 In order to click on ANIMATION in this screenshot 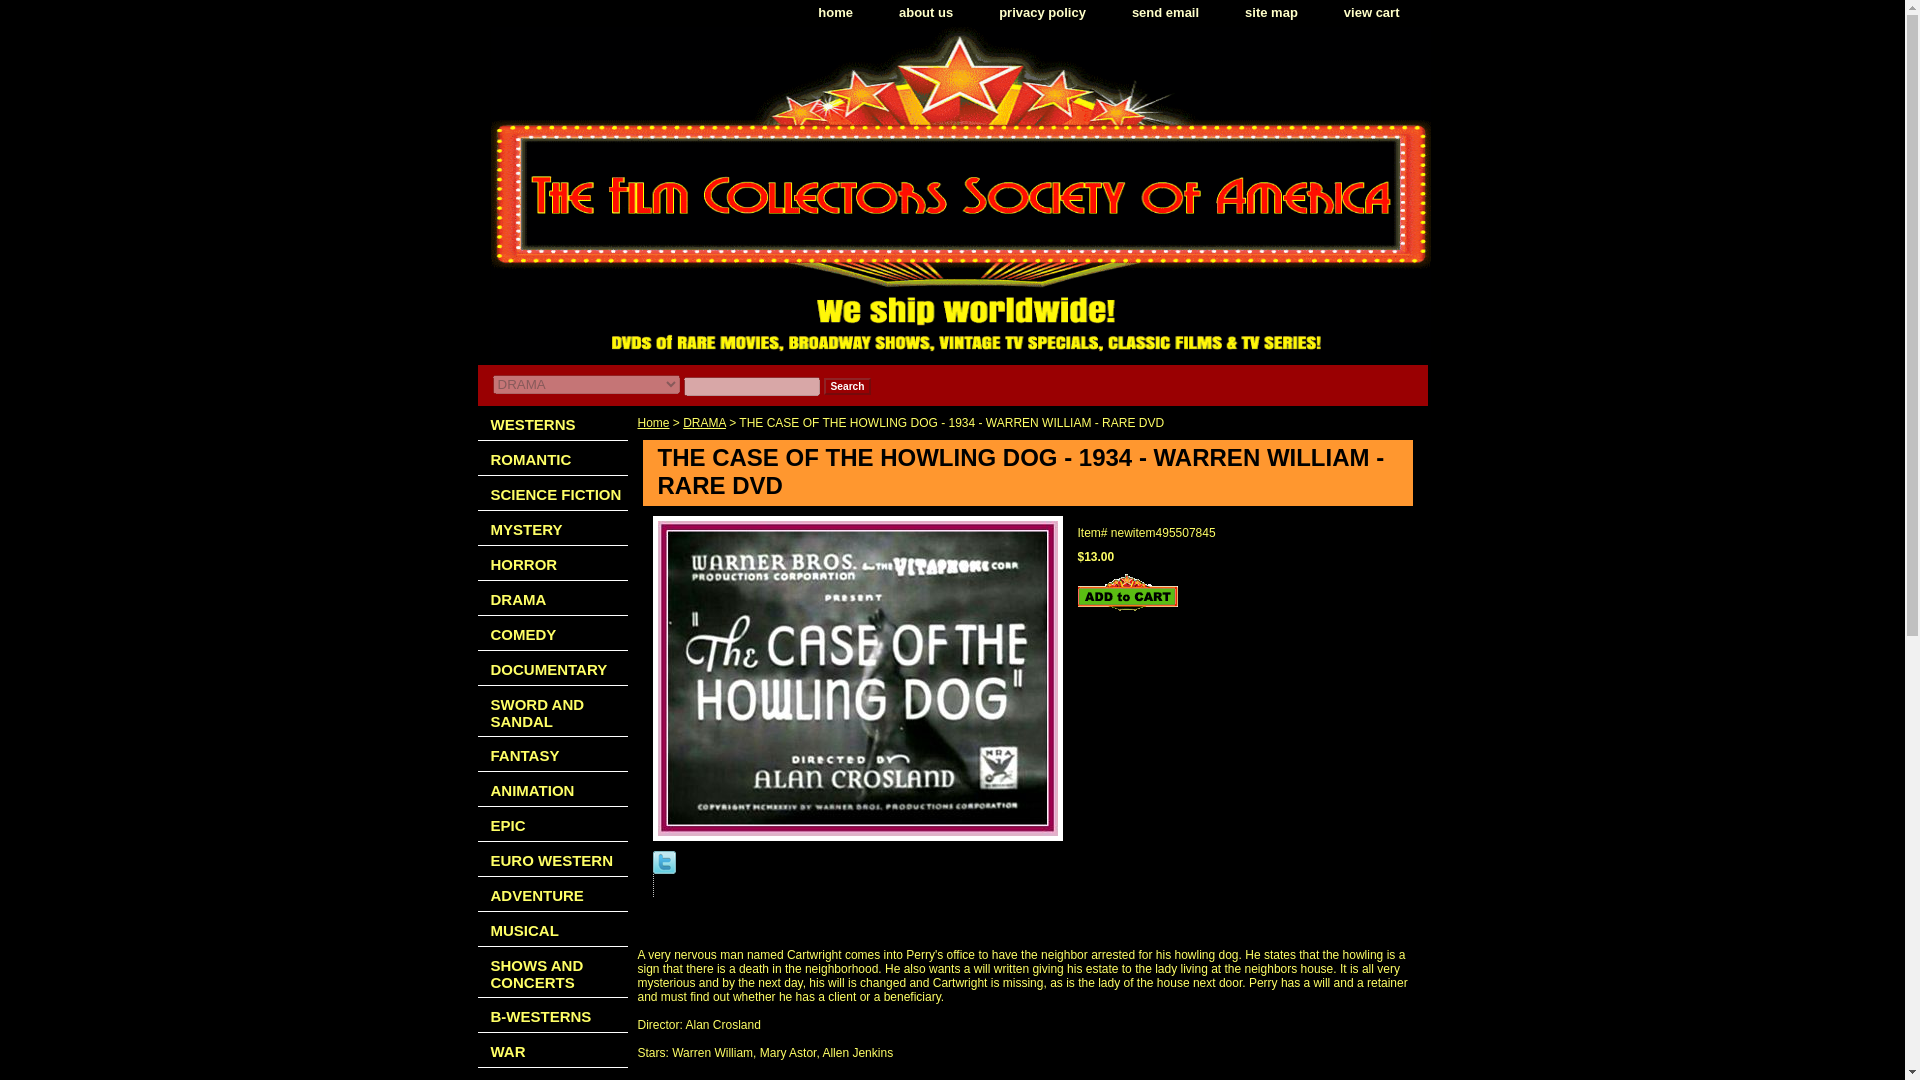, I will do `click(552, 789)`.